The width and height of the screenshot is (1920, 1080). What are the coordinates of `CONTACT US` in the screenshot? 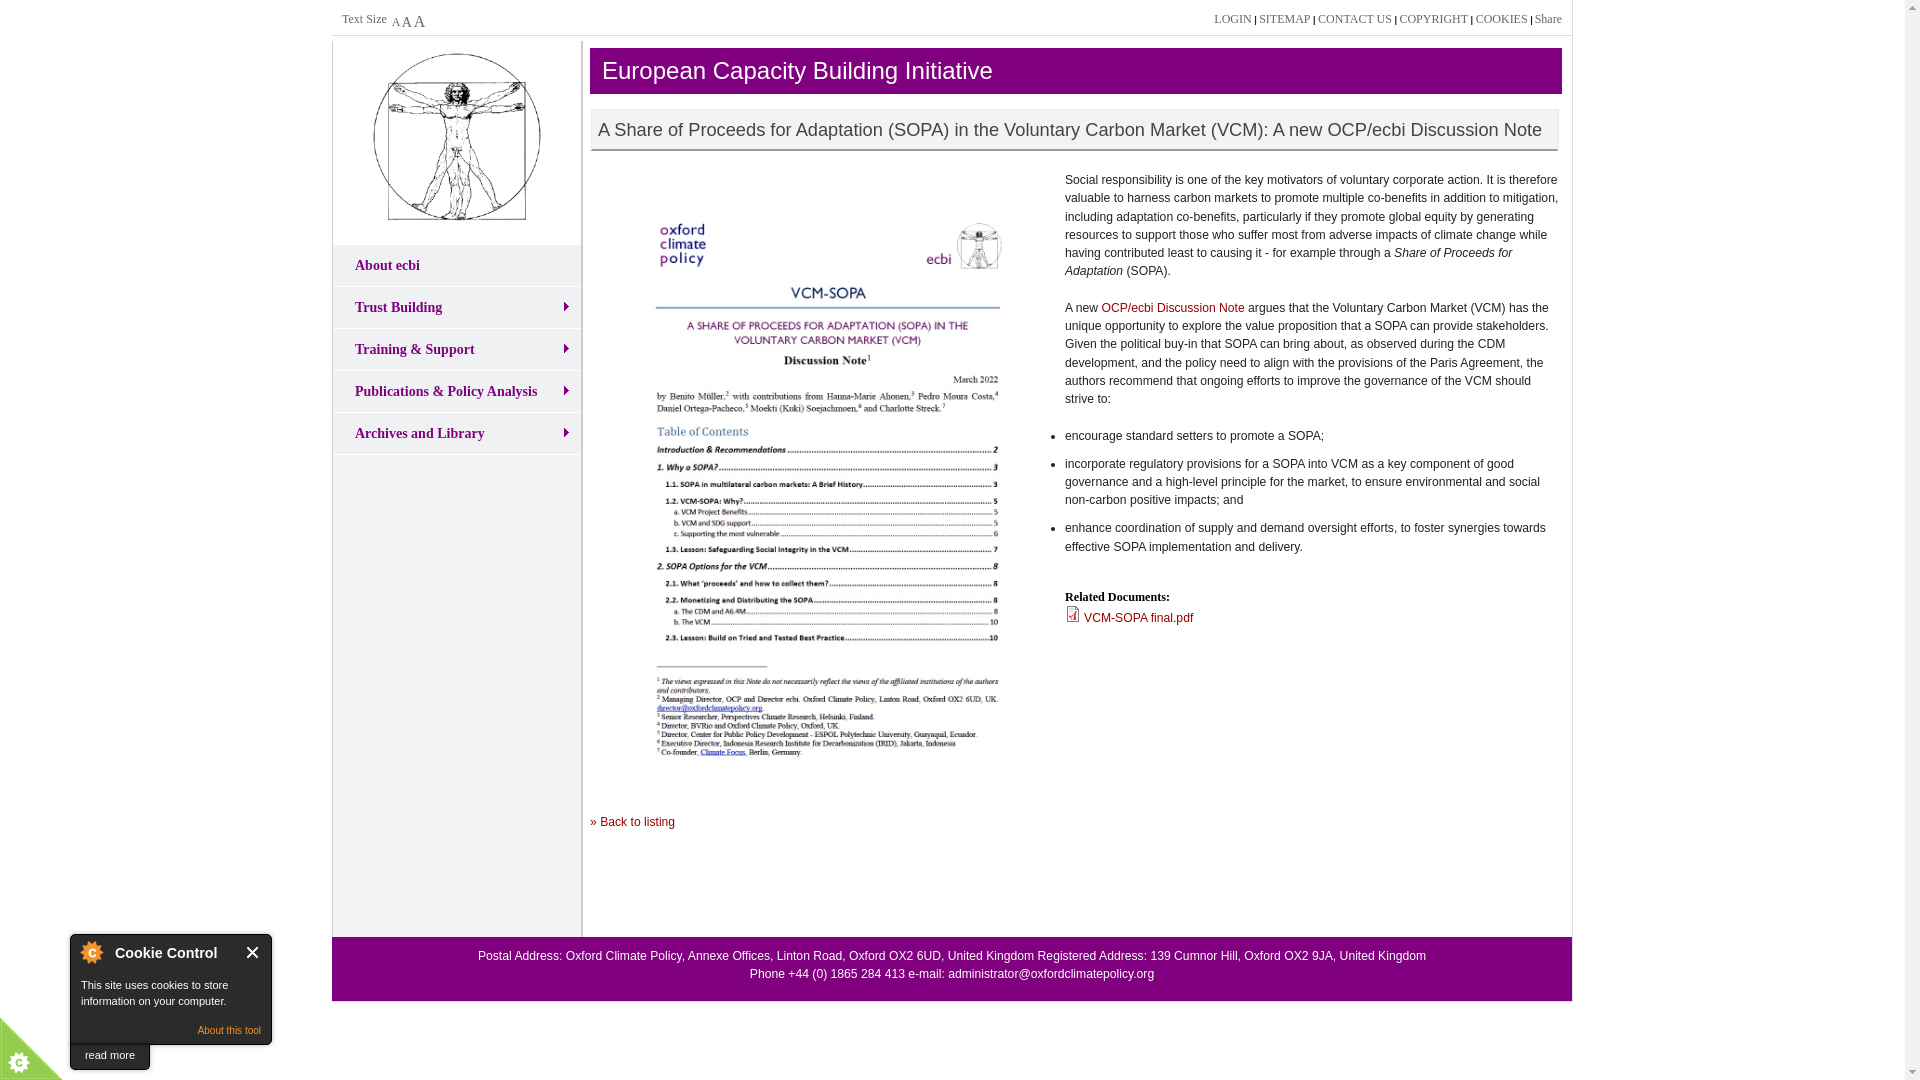 It's located at (1354, 18).